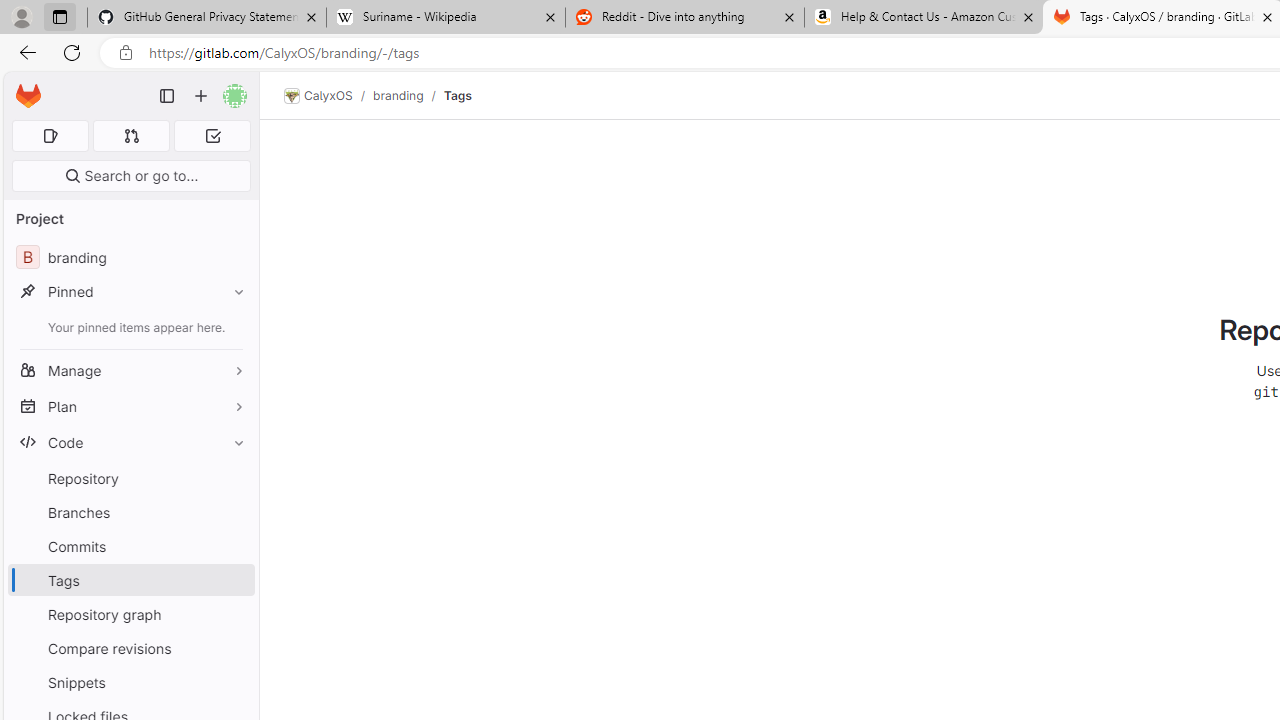 This screenshot has height=720, width=1280. What do you see at coordinates (130, 258) in the screenshot?
I see `B branding` at bounding box center [130, 258].